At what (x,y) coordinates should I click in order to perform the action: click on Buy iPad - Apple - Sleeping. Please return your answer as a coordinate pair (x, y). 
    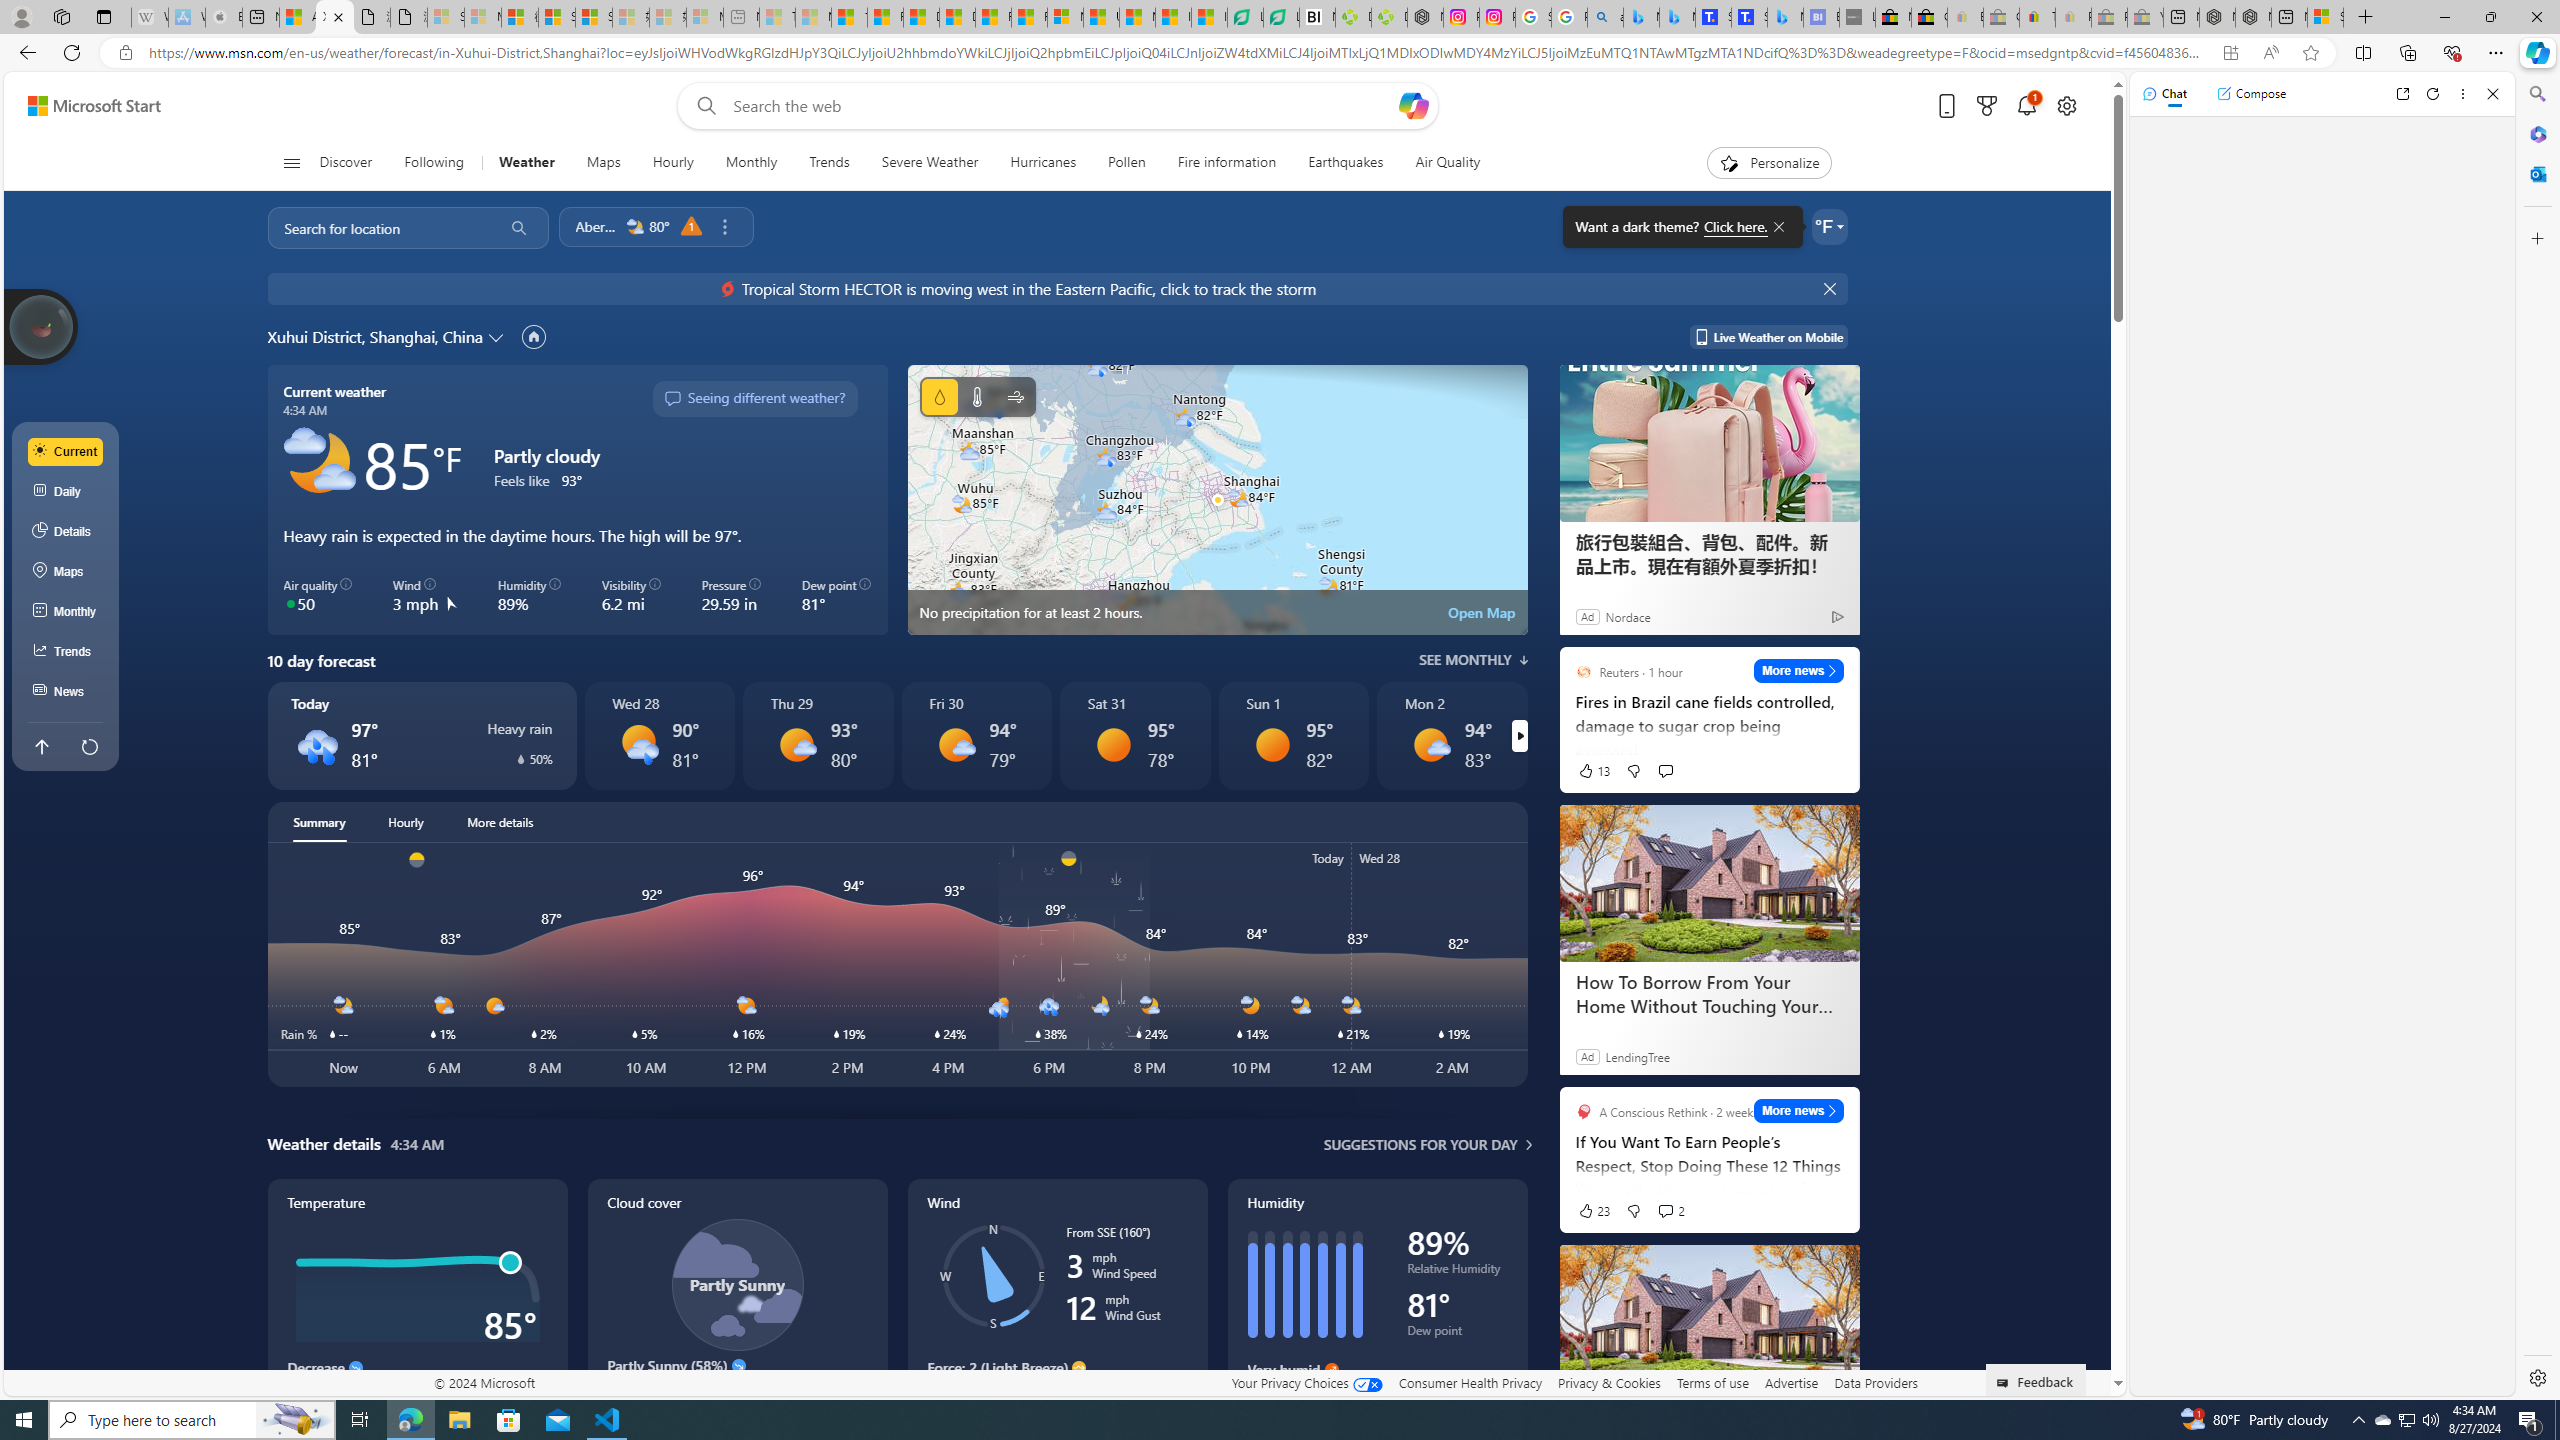
    Looking at the image, I should click on (224, 17).